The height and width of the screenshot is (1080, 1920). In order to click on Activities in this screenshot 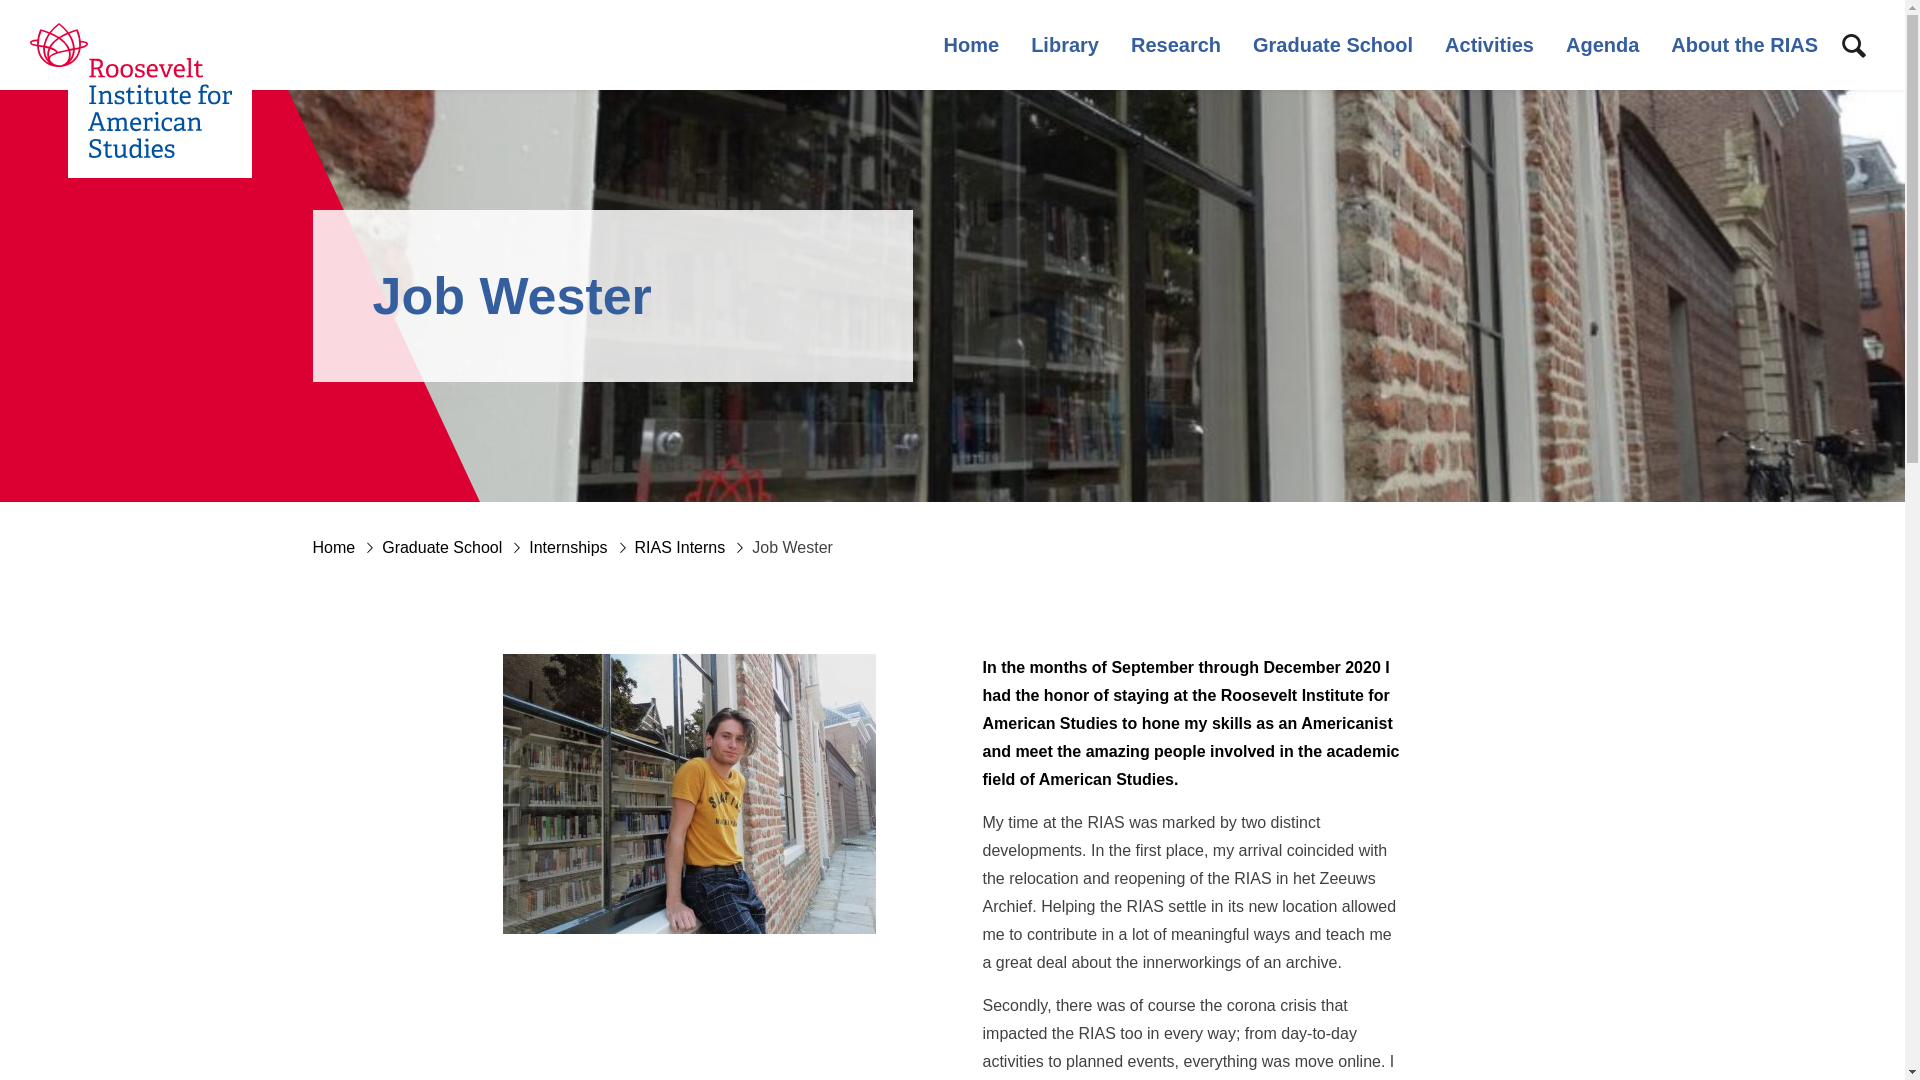, I will do `click(1490, 44)`.